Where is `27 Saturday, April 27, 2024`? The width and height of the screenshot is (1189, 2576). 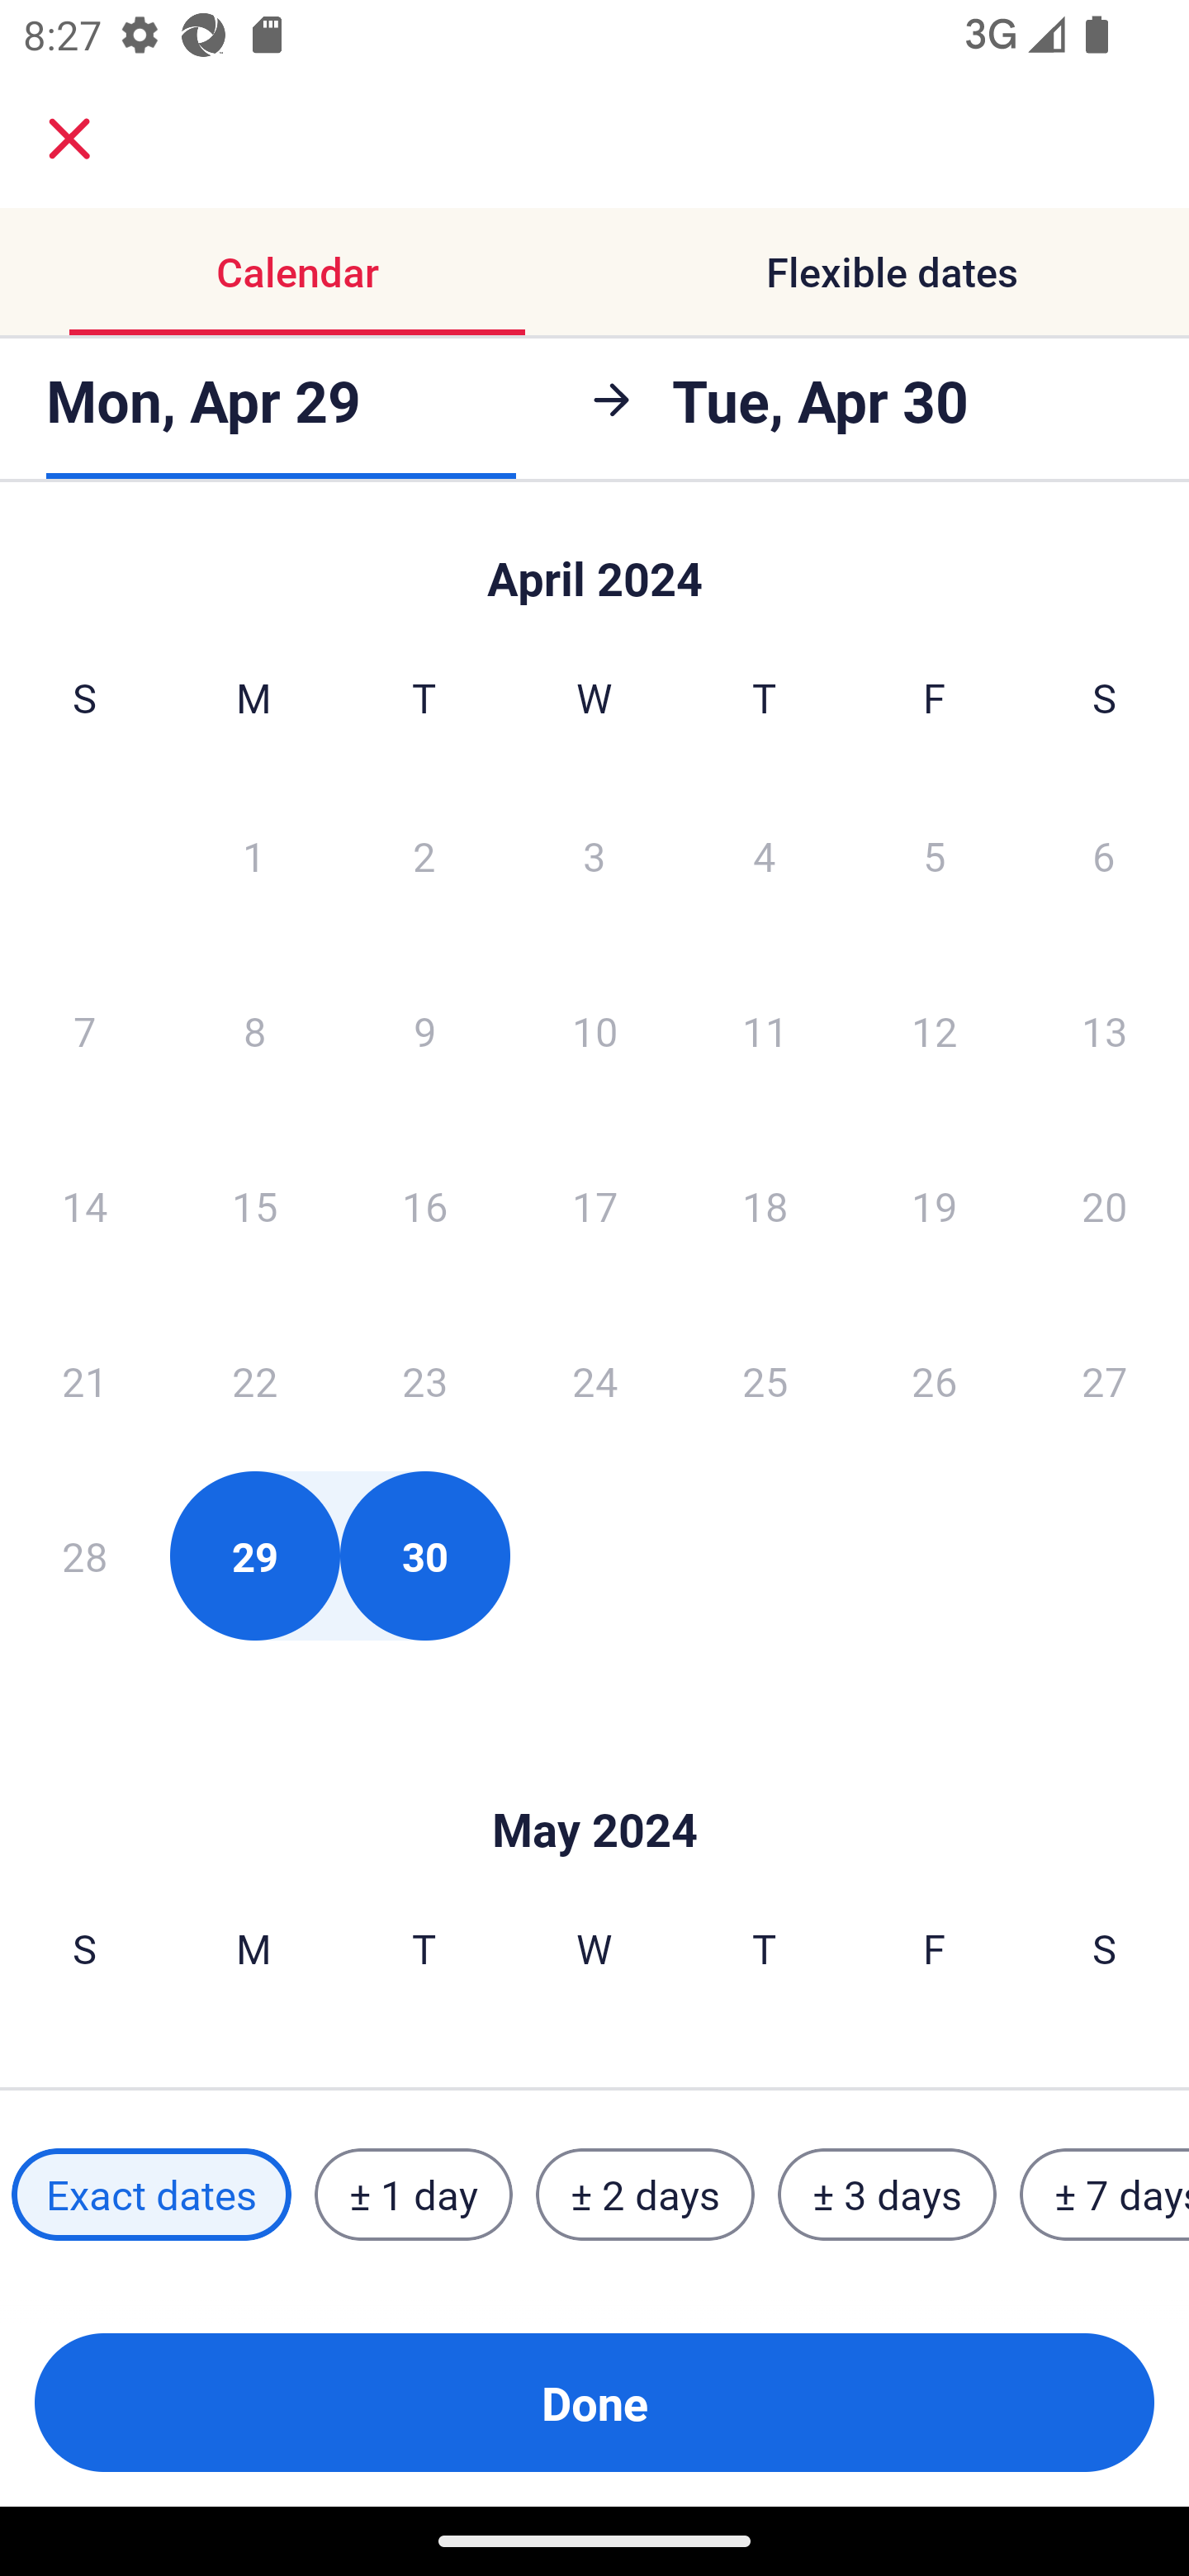 27 Saturday, April 27, 2024 is located at coordinates (1105, 1380).